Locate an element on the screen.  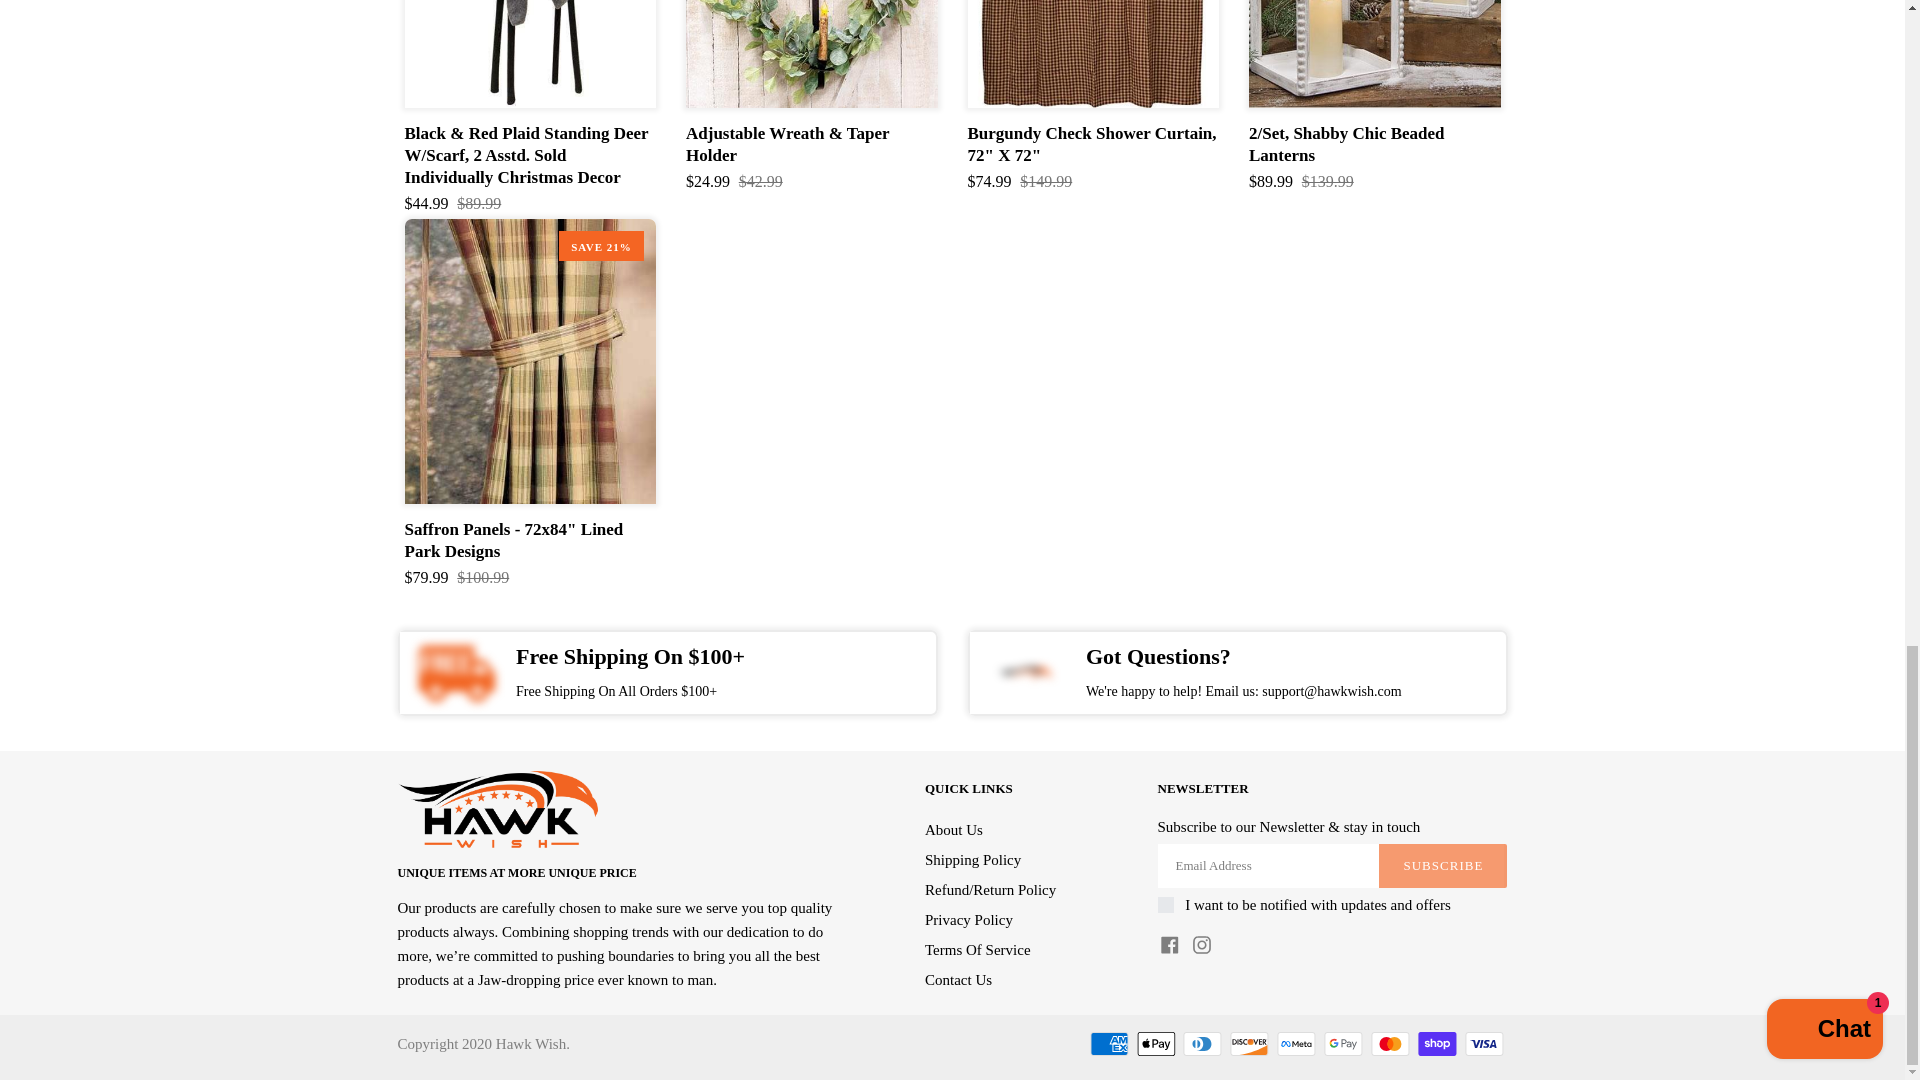
Hawk Wish on Facebook is located at coordinates (1170, 944).